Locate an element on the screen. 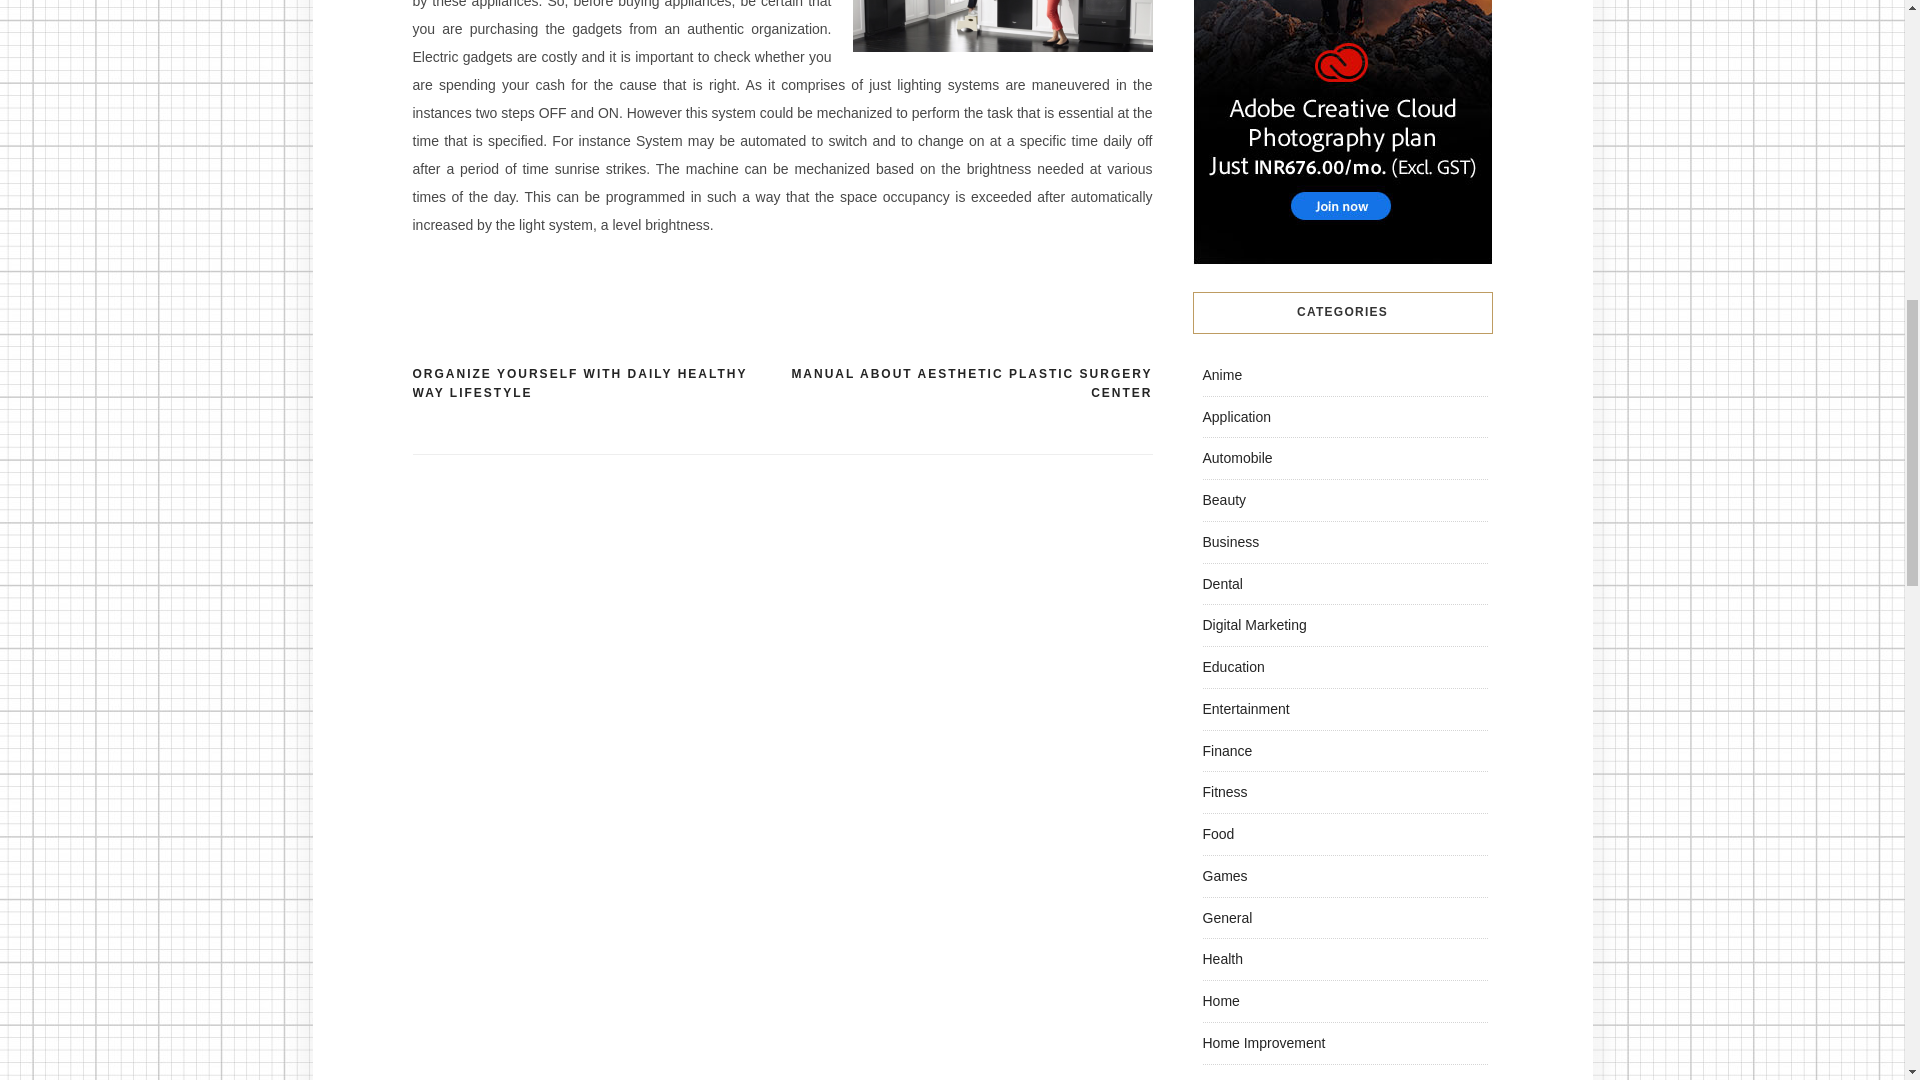 The height and width of the screenshot is (1080, 1920). Automobile is located at coordinates (1236, 458).